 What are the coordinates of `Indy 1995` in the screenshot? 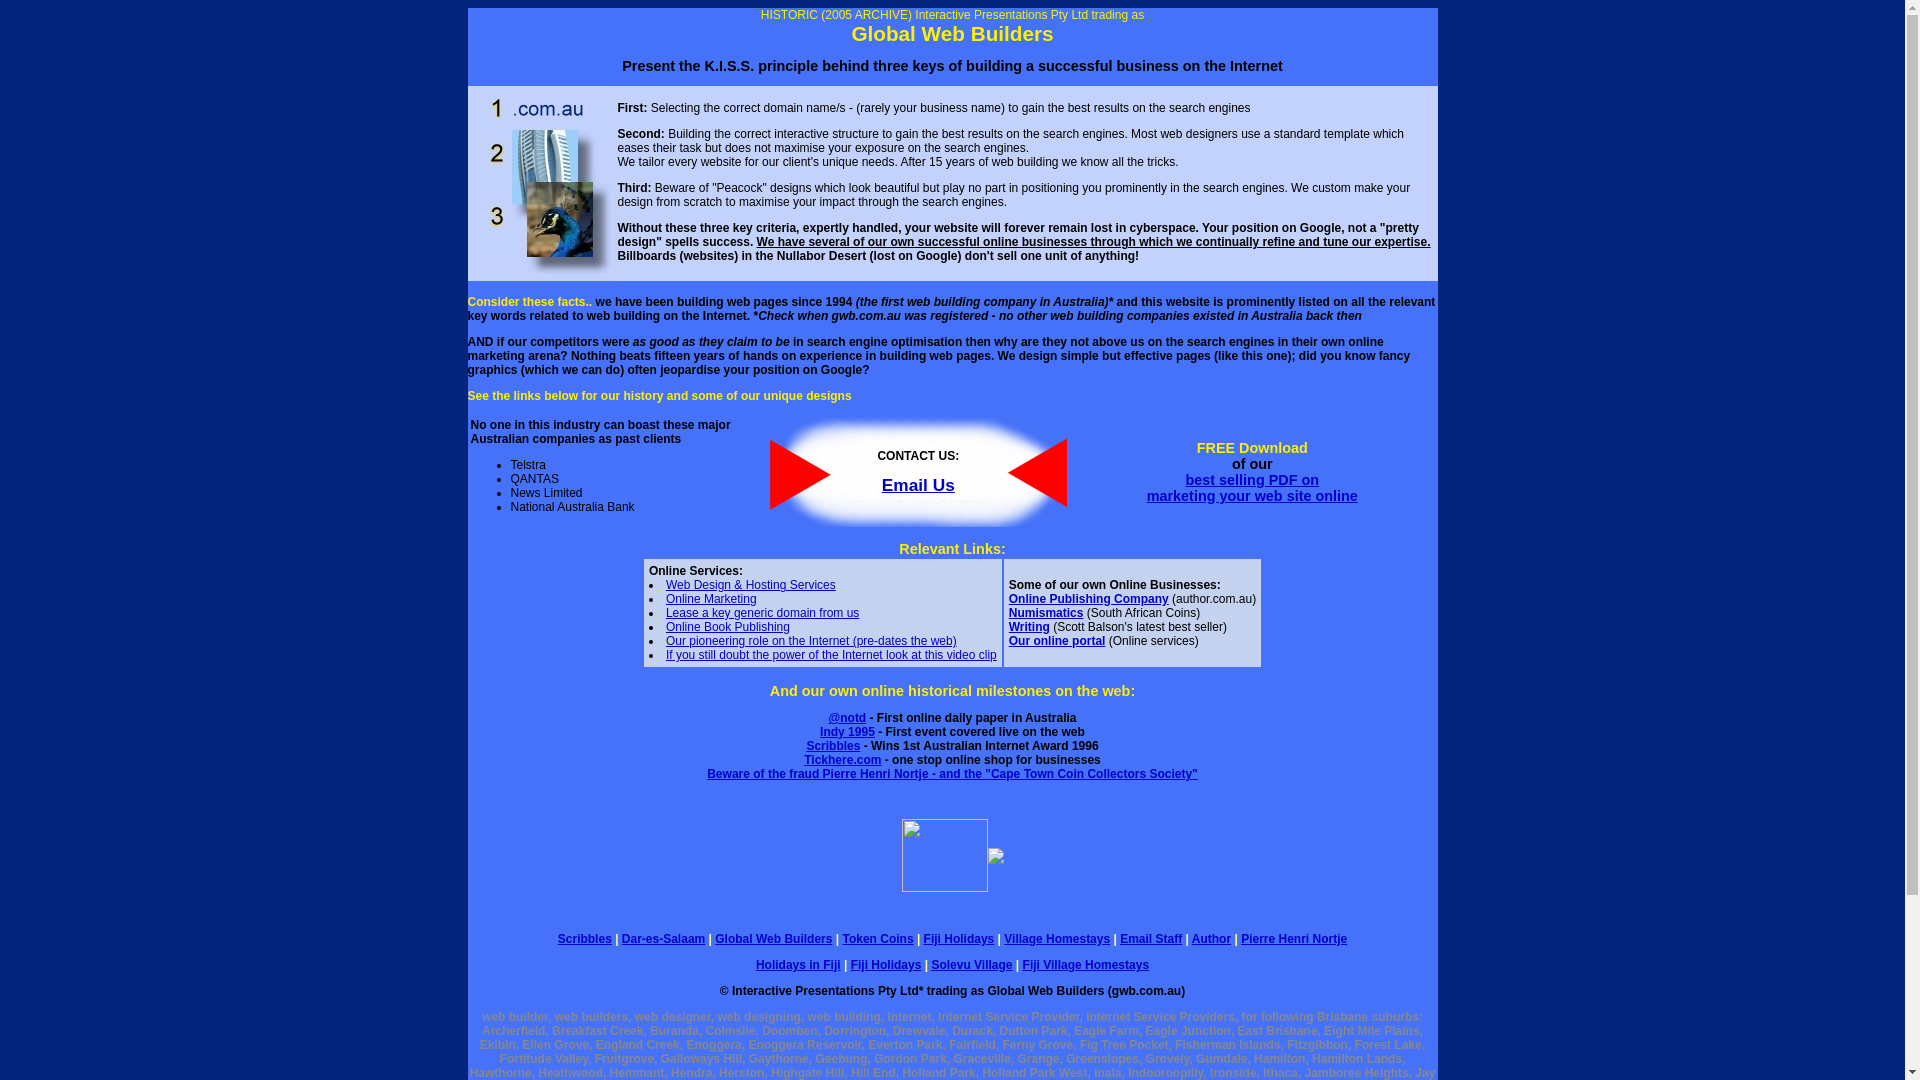 It's located at (848, 732).